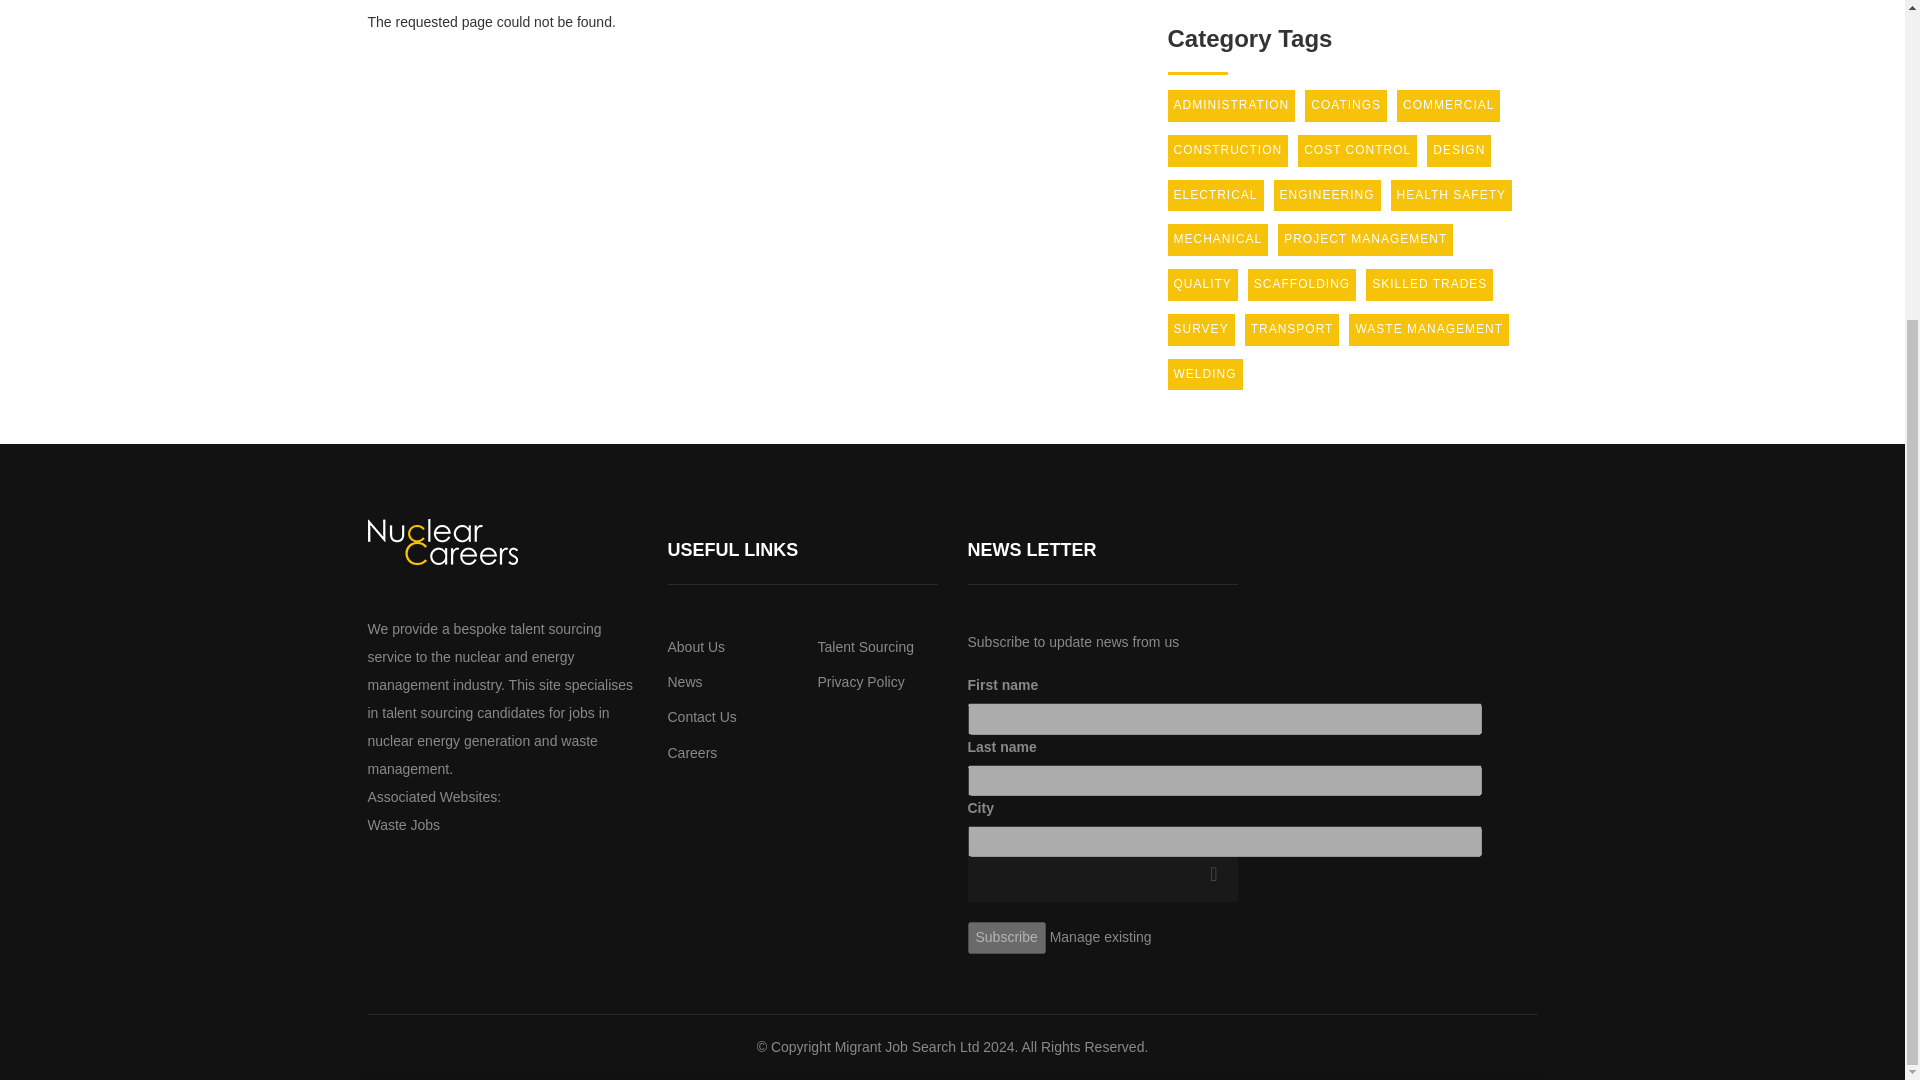 The width and height of the screenshot is (1920, 1080). I want to click on Careers, so click(693, 753).